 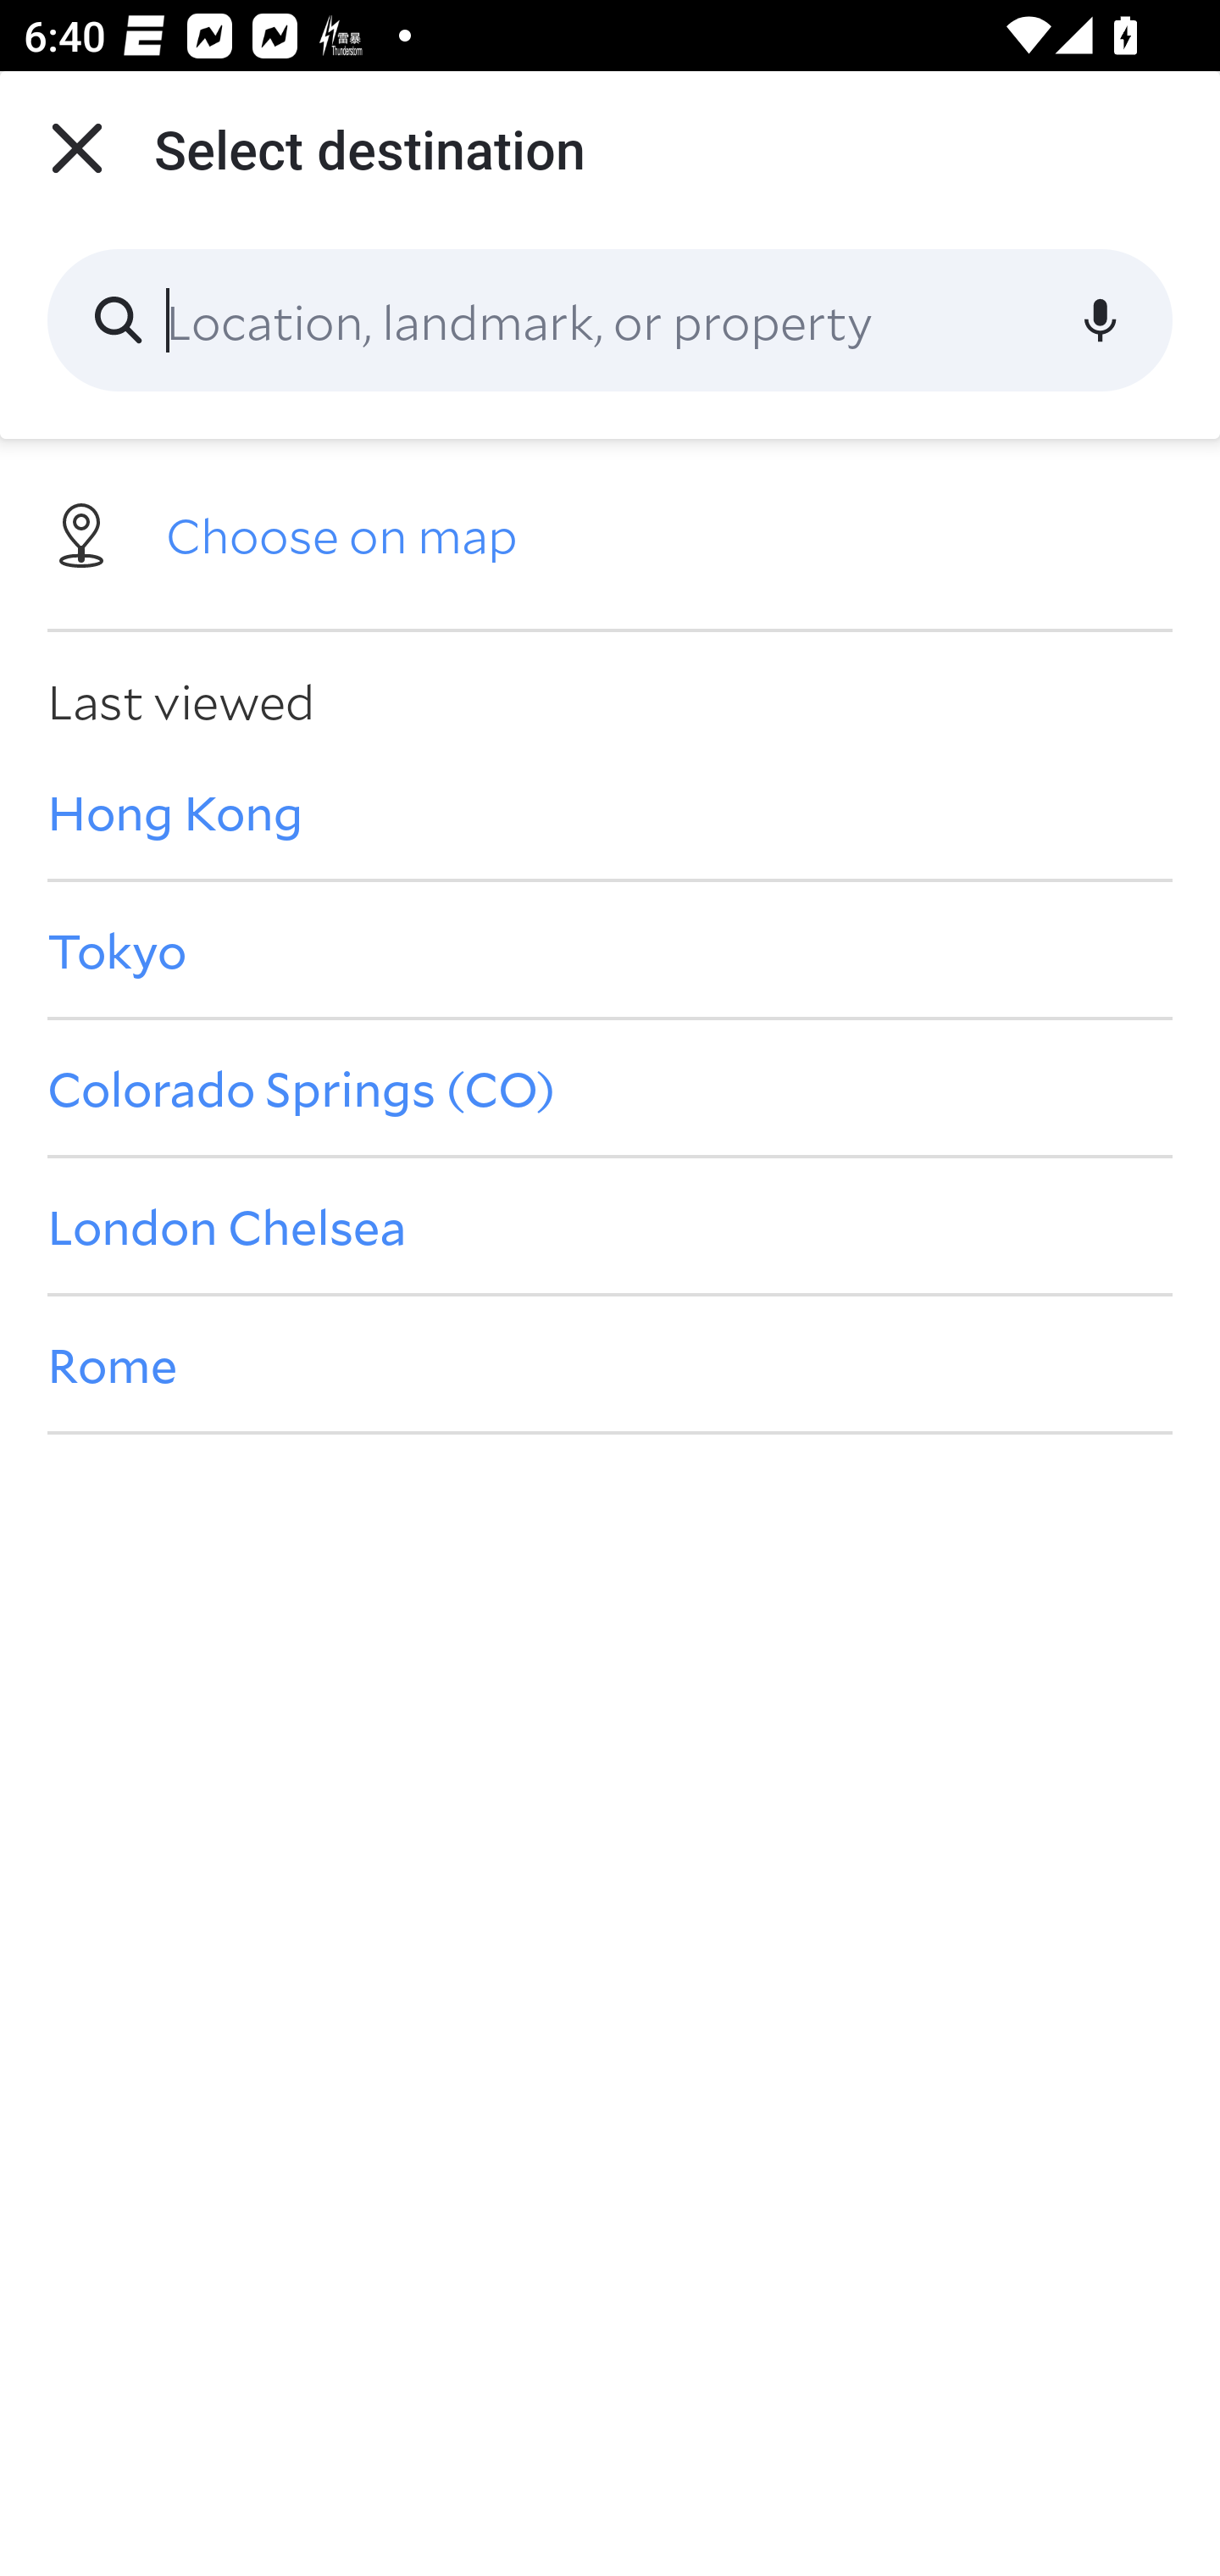 I want to click on Tokyo, so click(x=610, y=949).